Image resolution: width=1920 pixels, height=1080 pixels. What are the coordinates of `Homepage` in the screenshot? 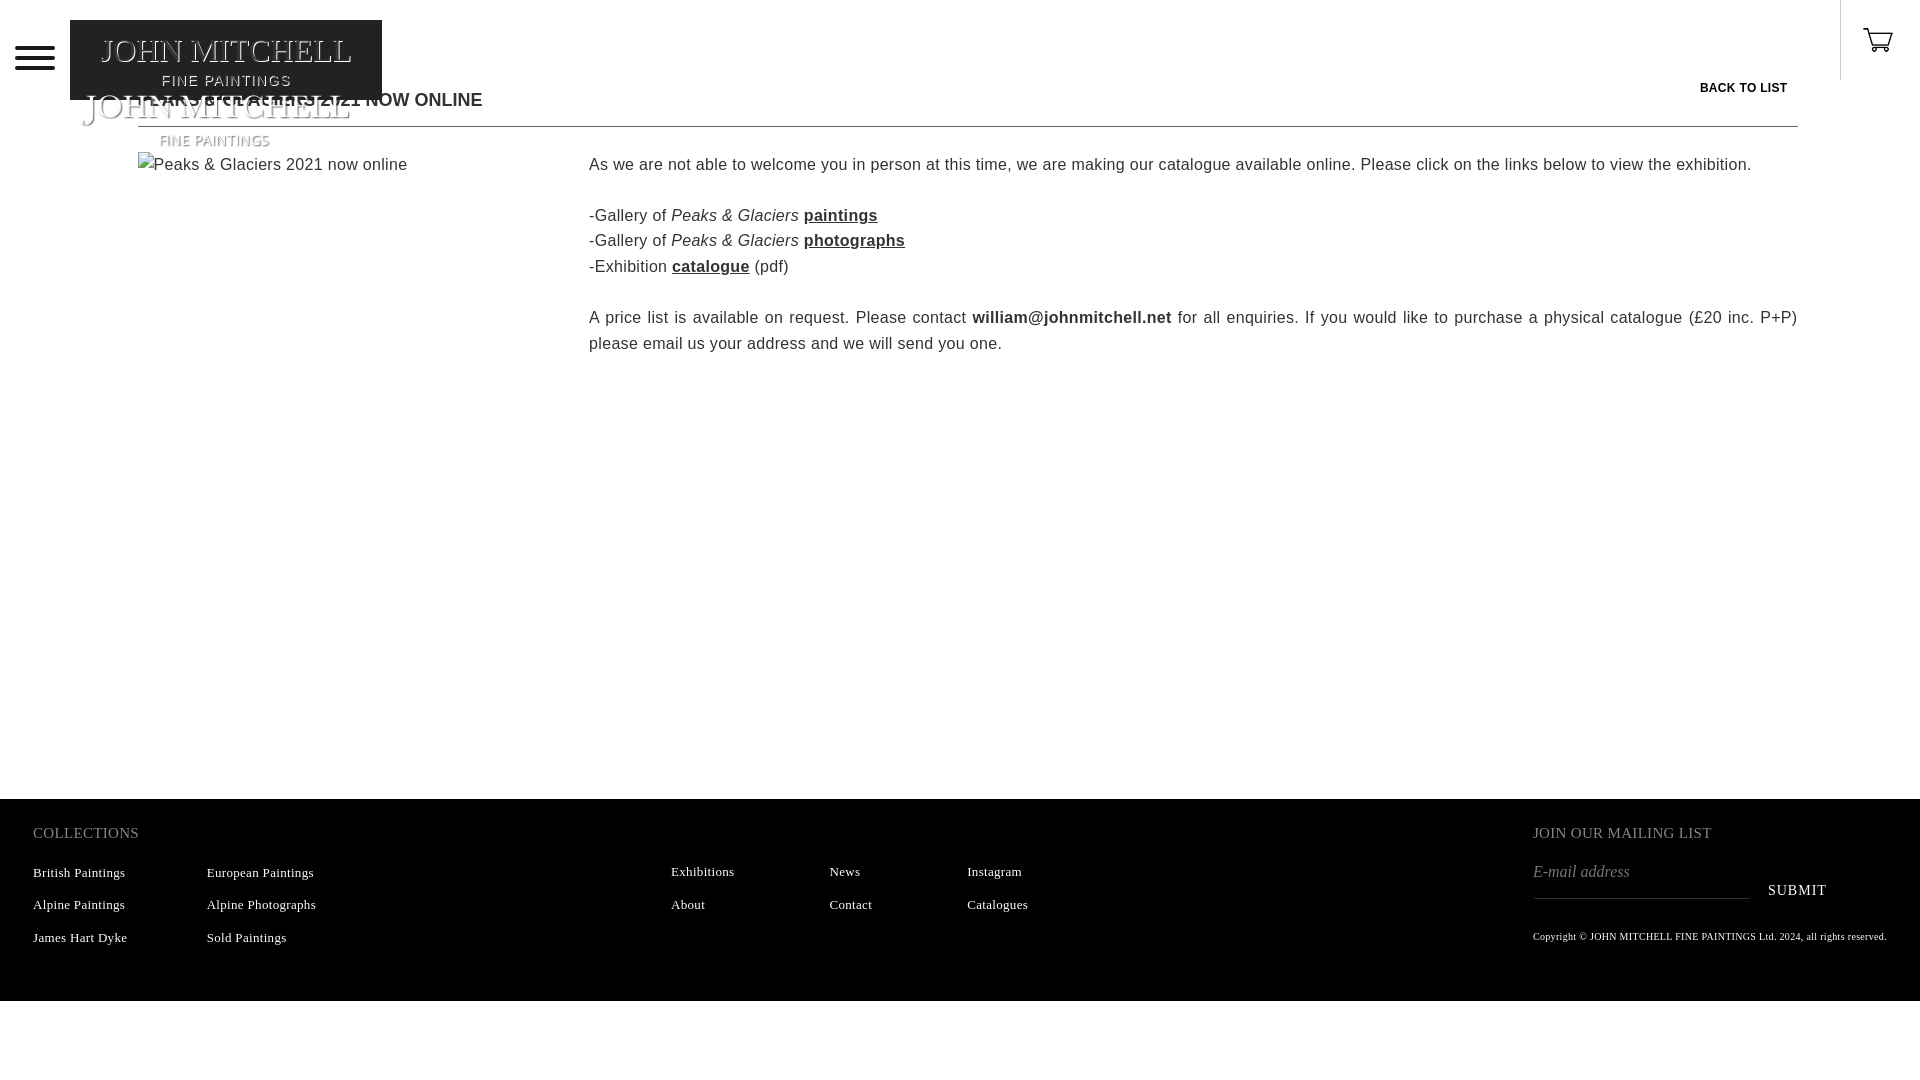 It's located at (226, 92).